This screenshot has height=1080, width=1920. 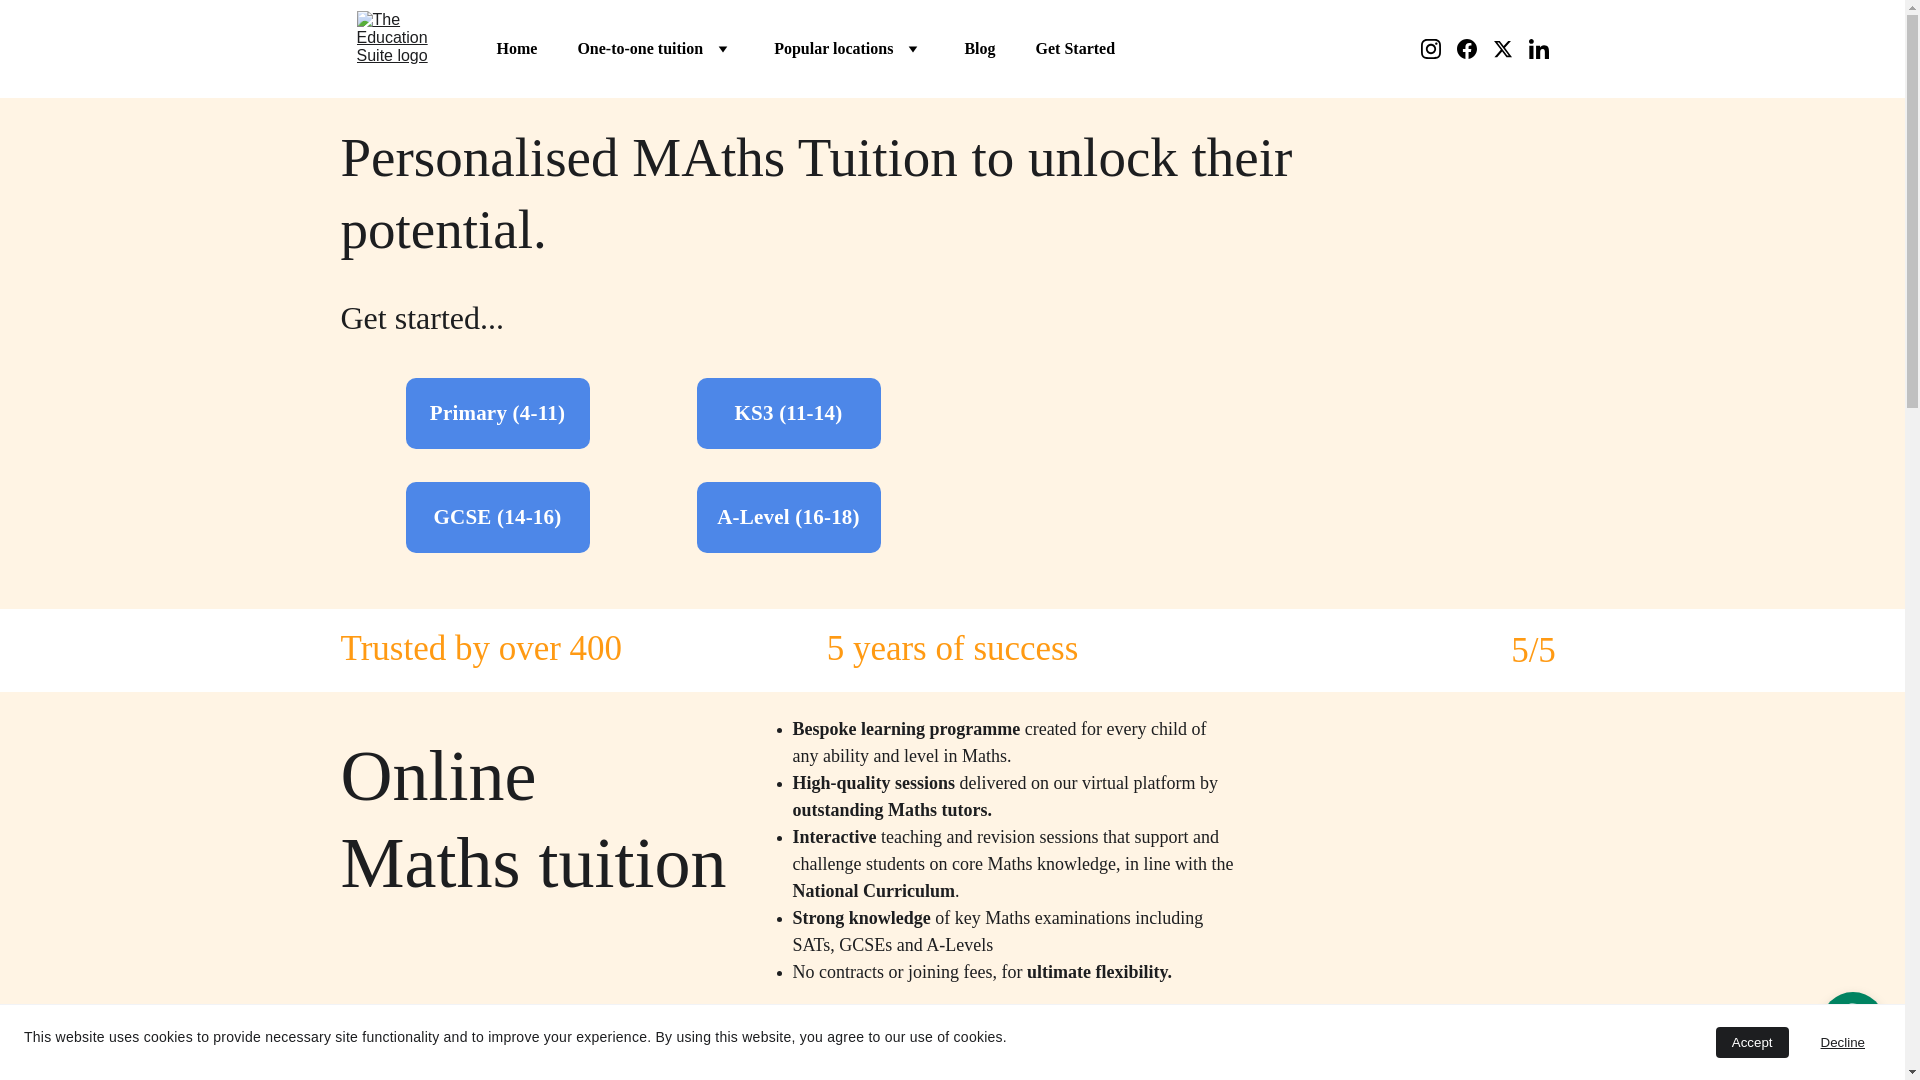 What do you see at coordinates (978, 48) in the screenshot?
I see `Blog` at bounding box center [978, 48].